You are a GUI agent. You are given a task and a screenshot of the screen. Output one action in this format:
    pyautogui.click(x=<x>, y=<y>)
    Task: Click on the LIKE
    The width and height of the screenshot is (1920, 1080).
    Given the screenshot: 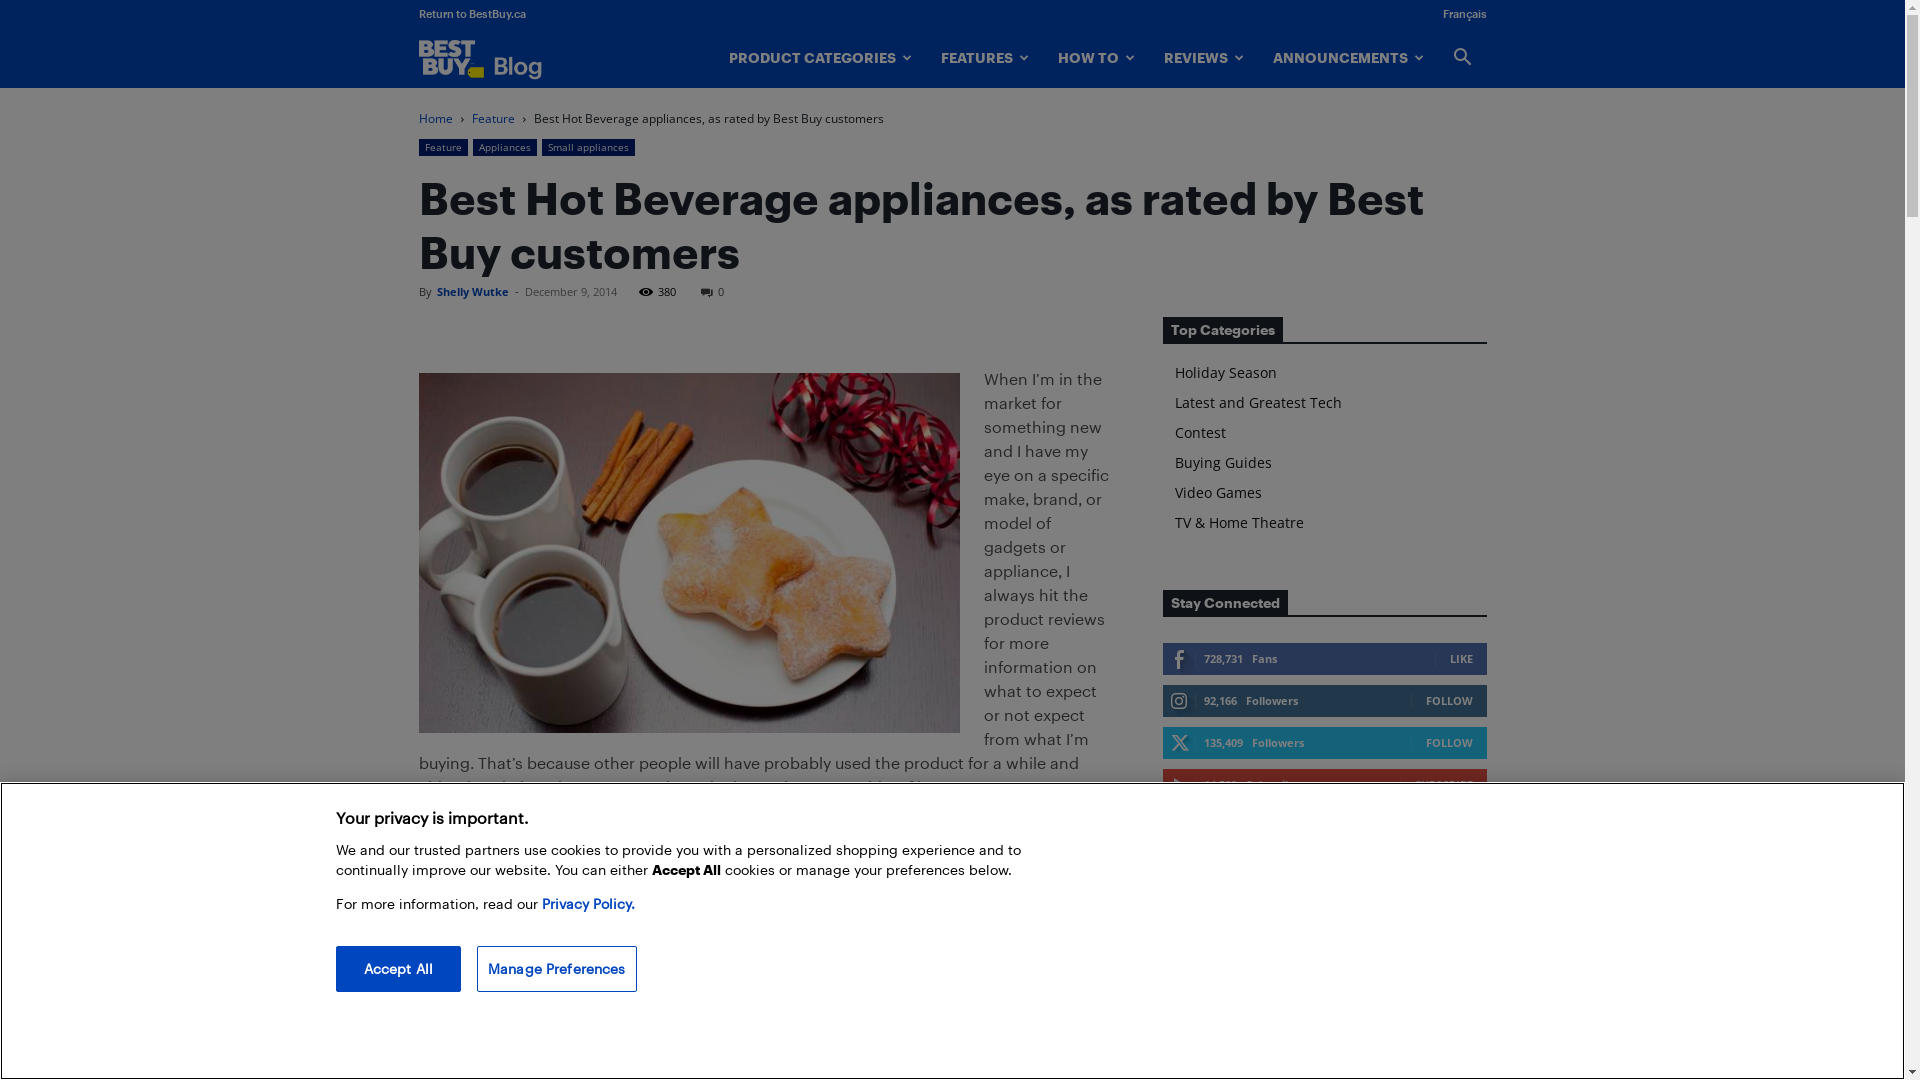 What is the action you would take?
    pyautogui.click(x=1462, y=658)
    